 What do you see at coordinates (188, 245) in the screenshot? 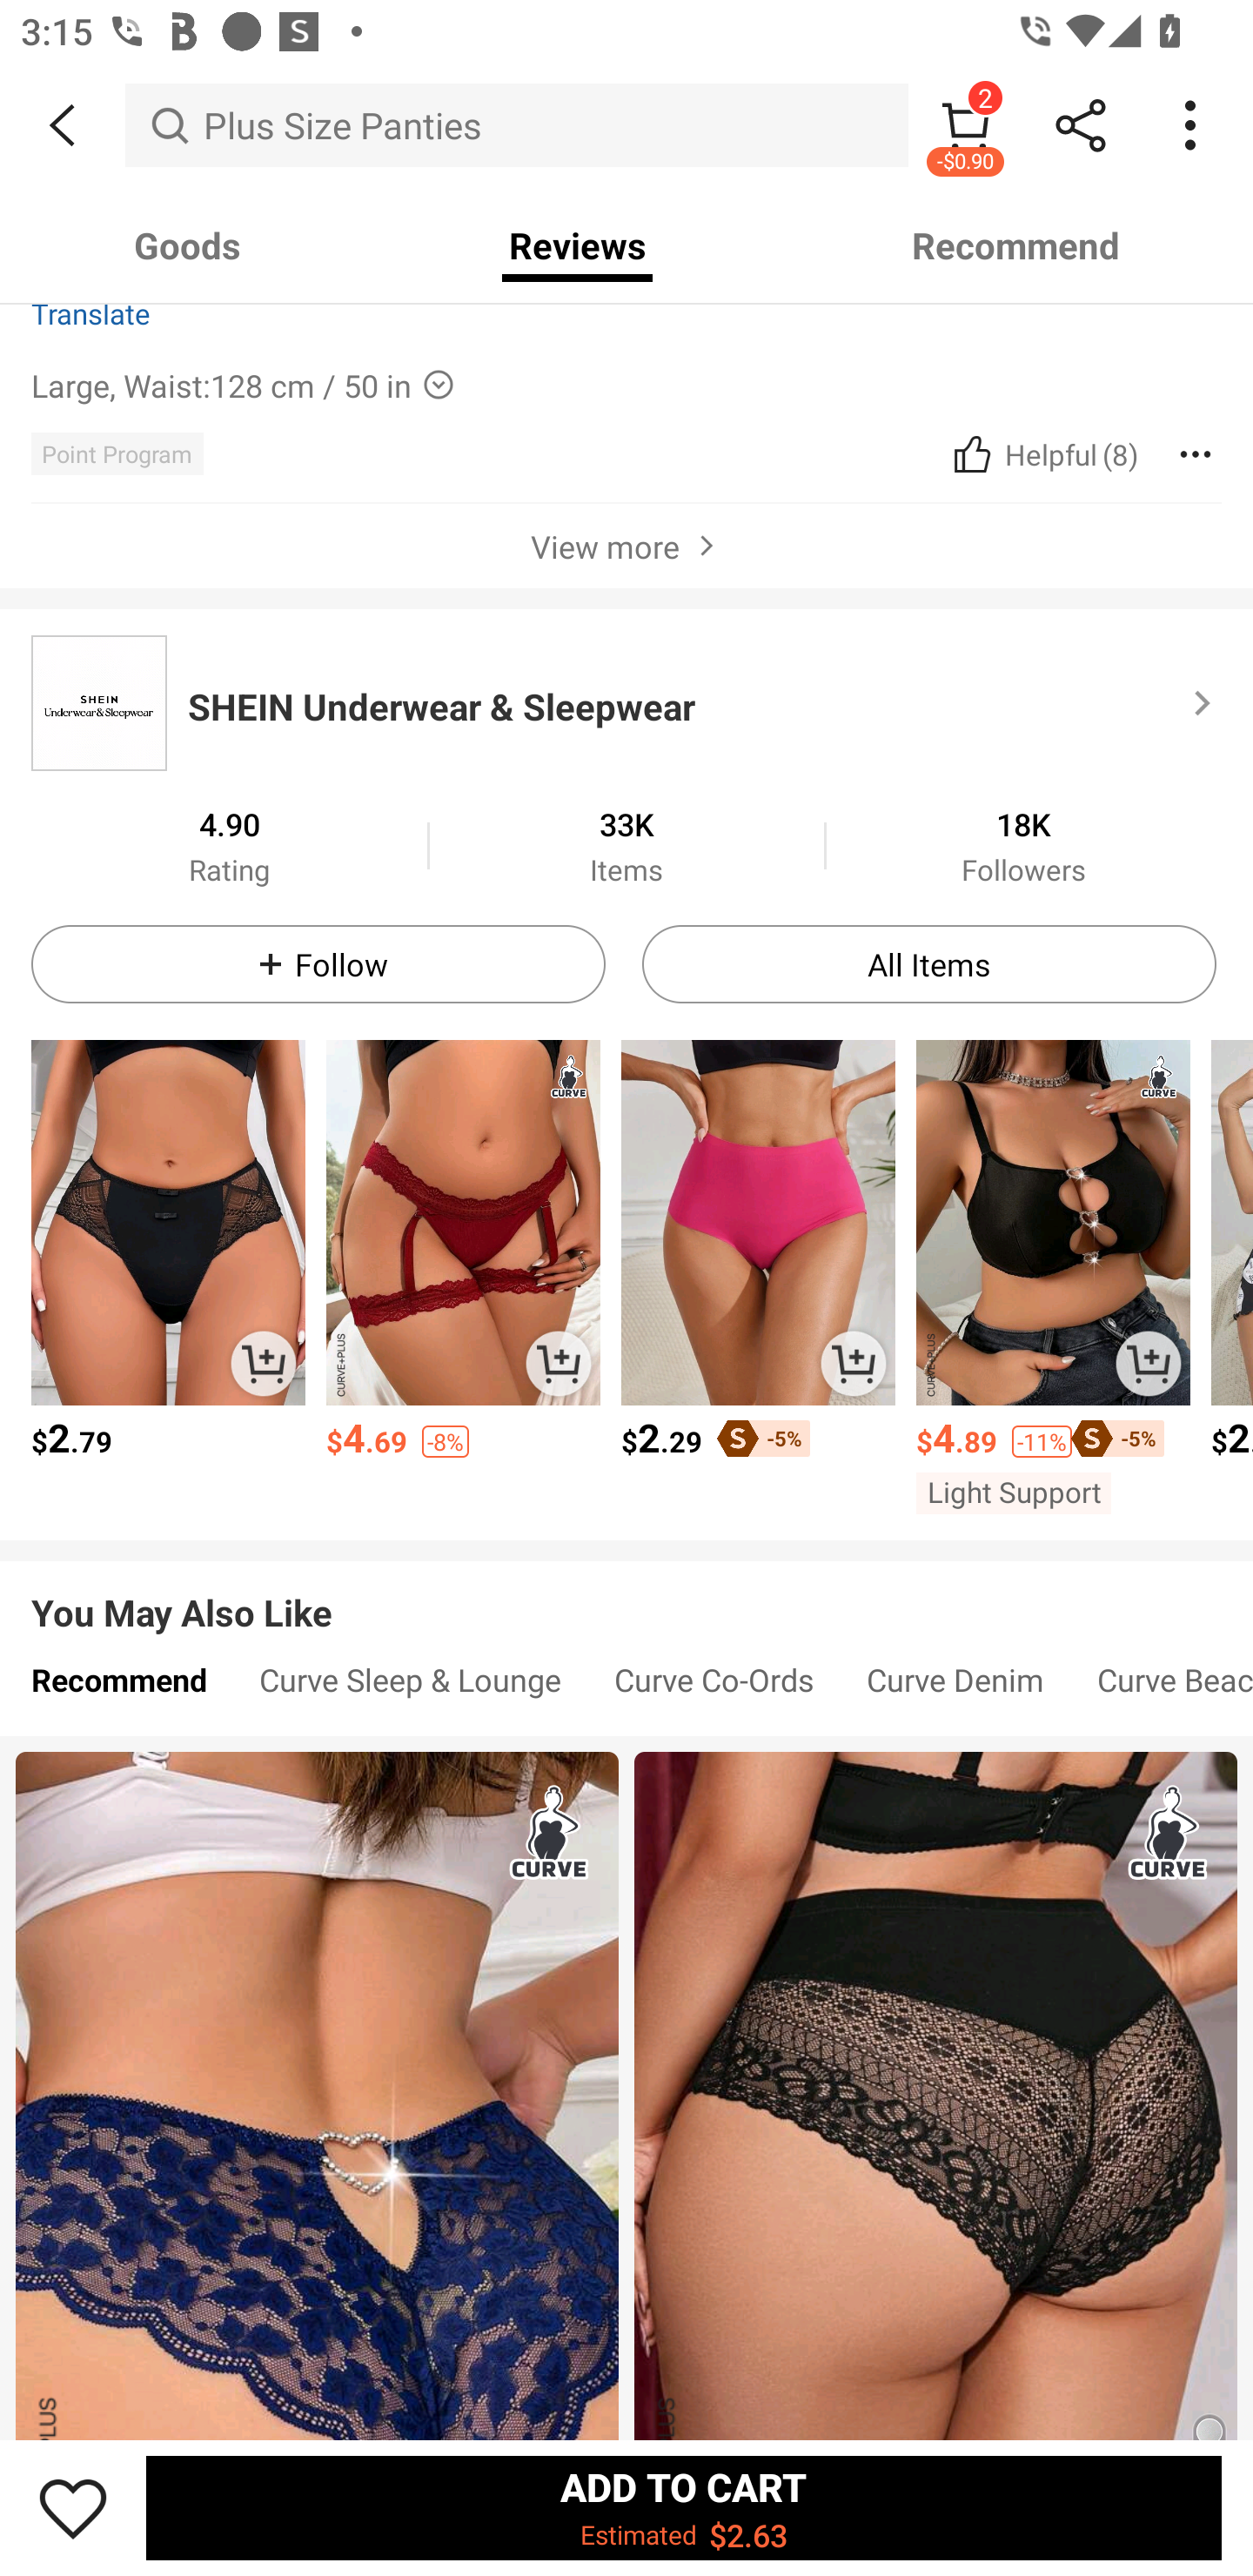
I see `Goods` at bounding box center [188, 245].